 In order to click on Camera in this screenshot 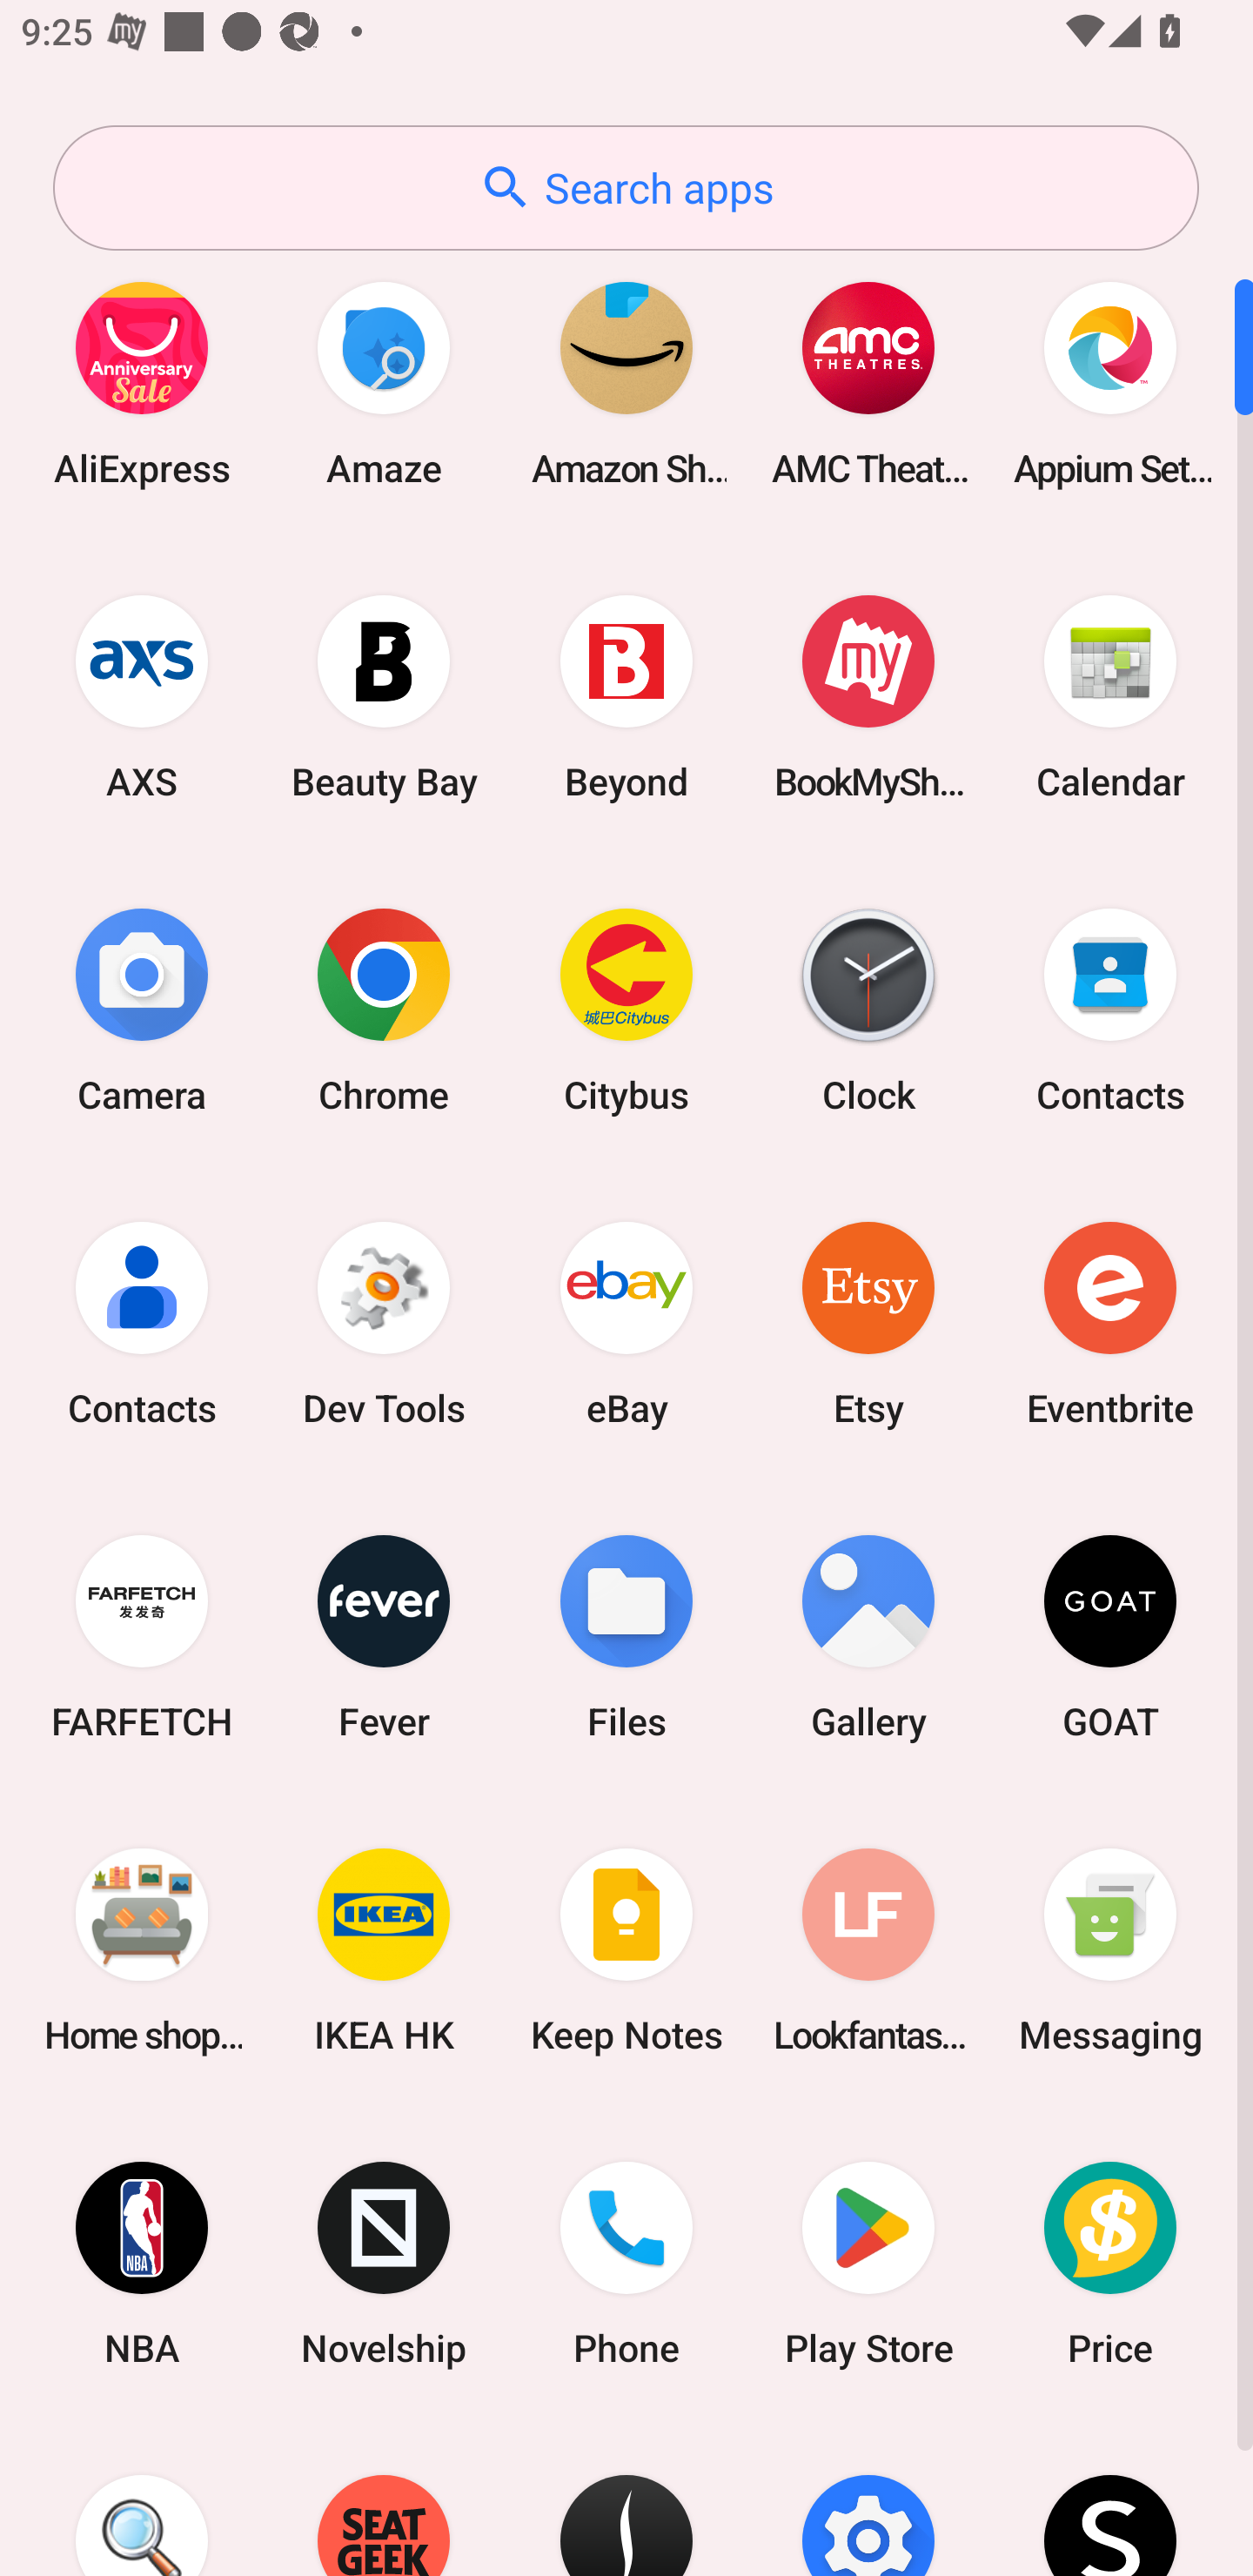, I will do `click(142, 1010)`.